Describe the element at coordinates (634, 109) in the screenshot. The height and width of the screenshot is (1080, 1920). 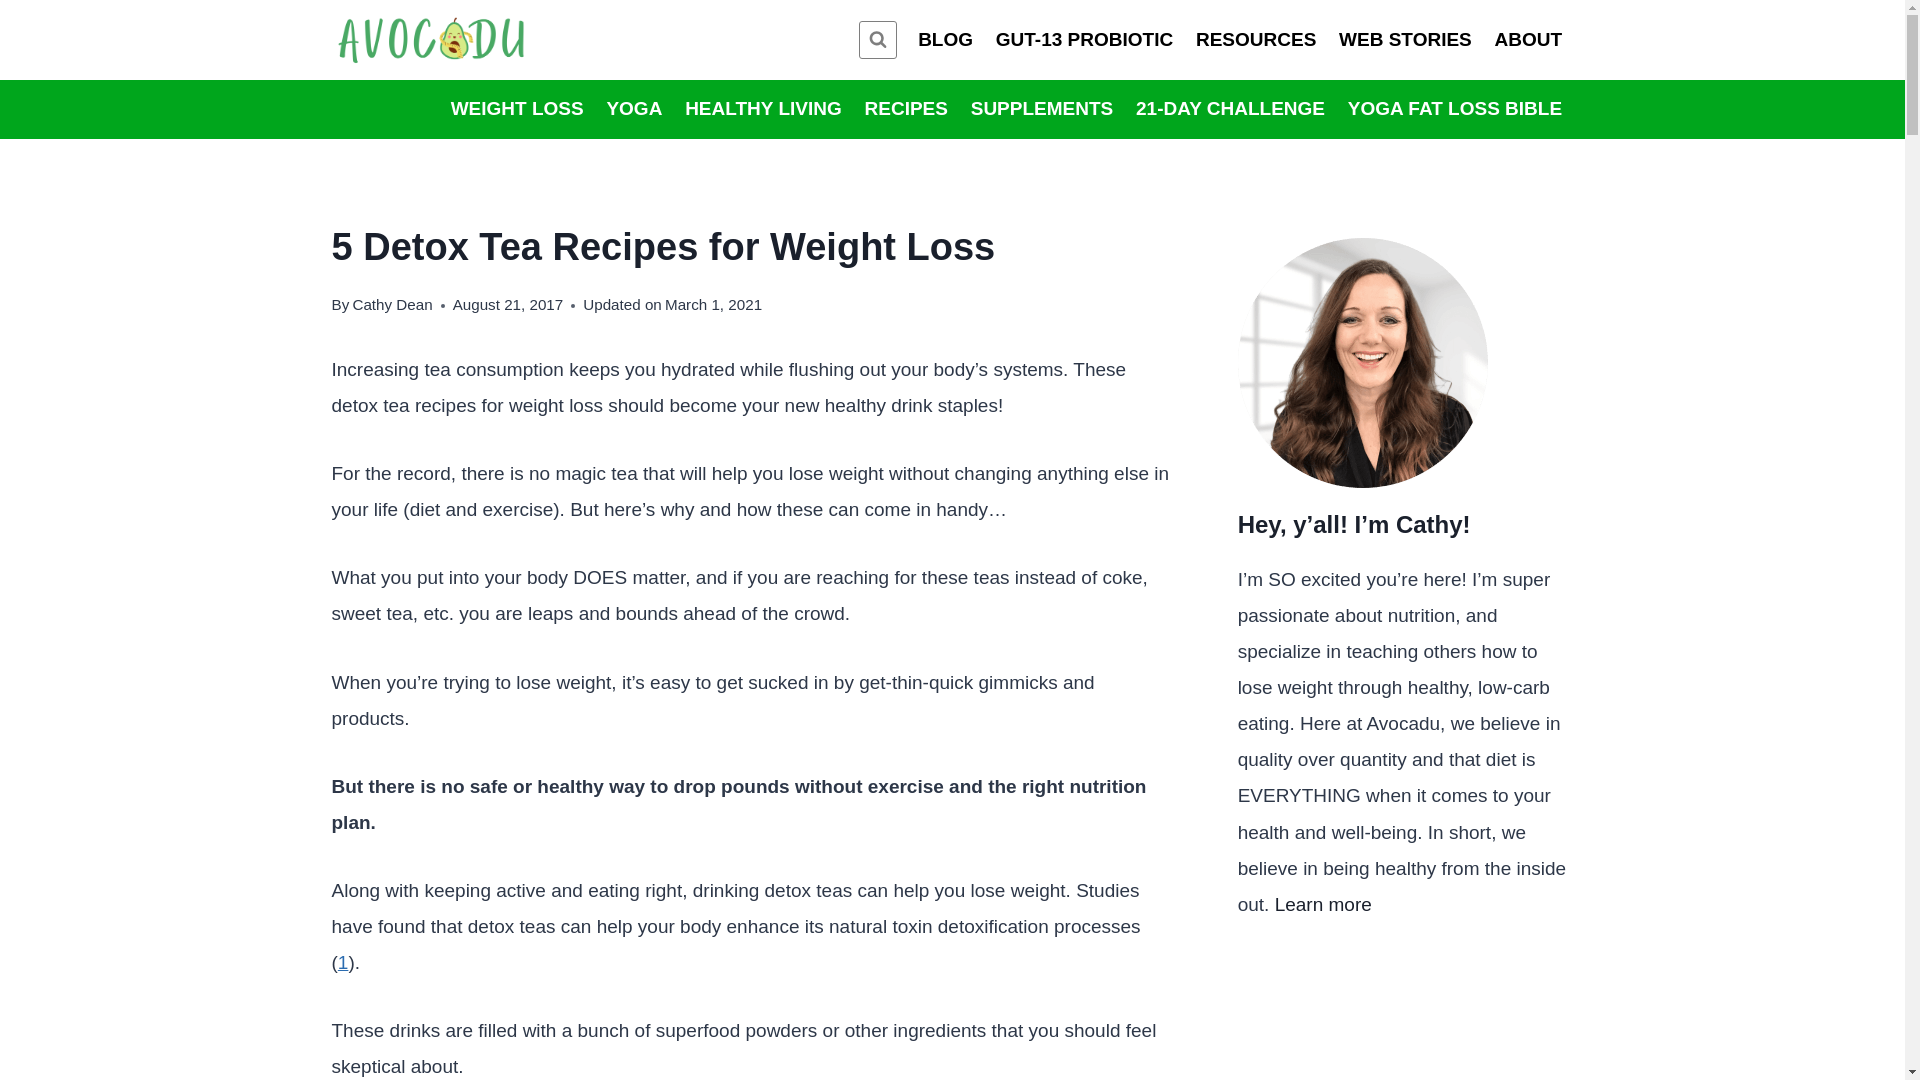
I see `YOGA` at that location.